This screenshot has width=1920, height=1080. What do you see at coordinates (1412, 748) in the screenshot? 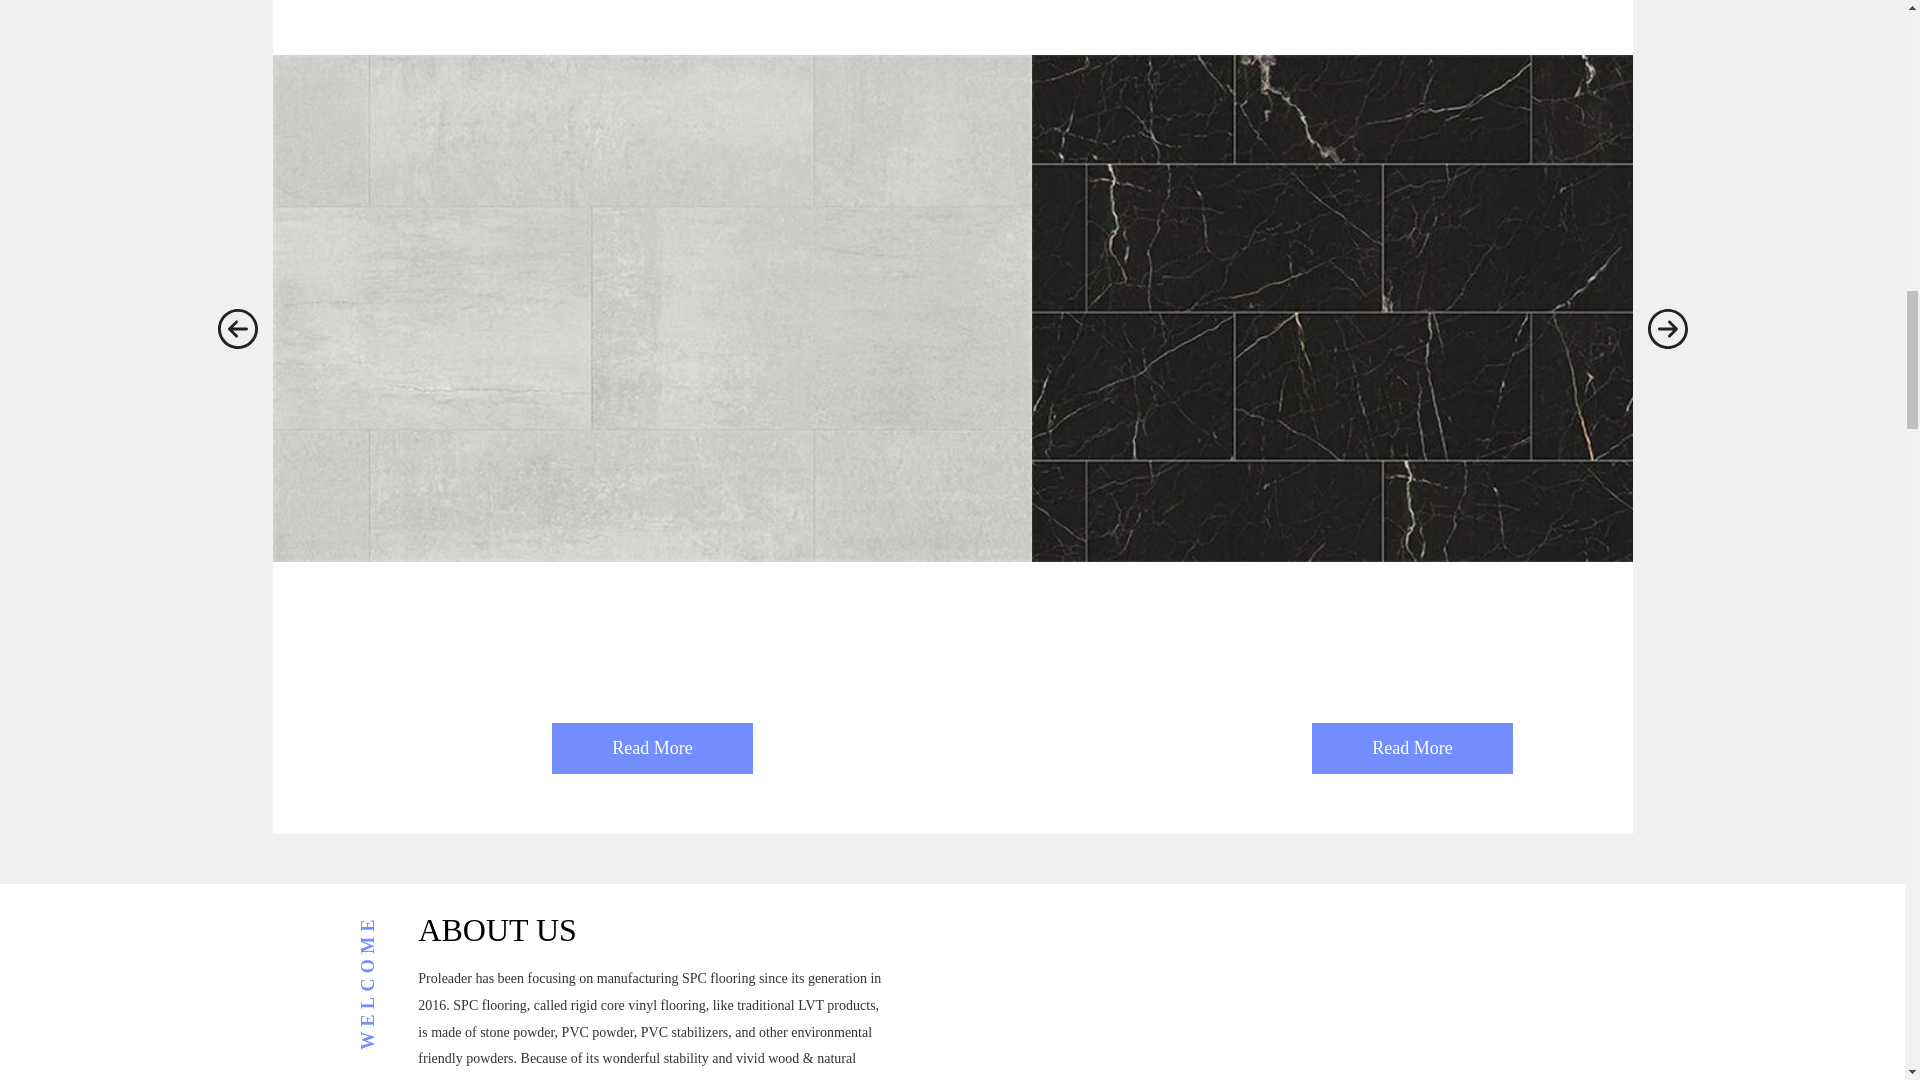
I see `Read More` at bounding box center [1412, 748].